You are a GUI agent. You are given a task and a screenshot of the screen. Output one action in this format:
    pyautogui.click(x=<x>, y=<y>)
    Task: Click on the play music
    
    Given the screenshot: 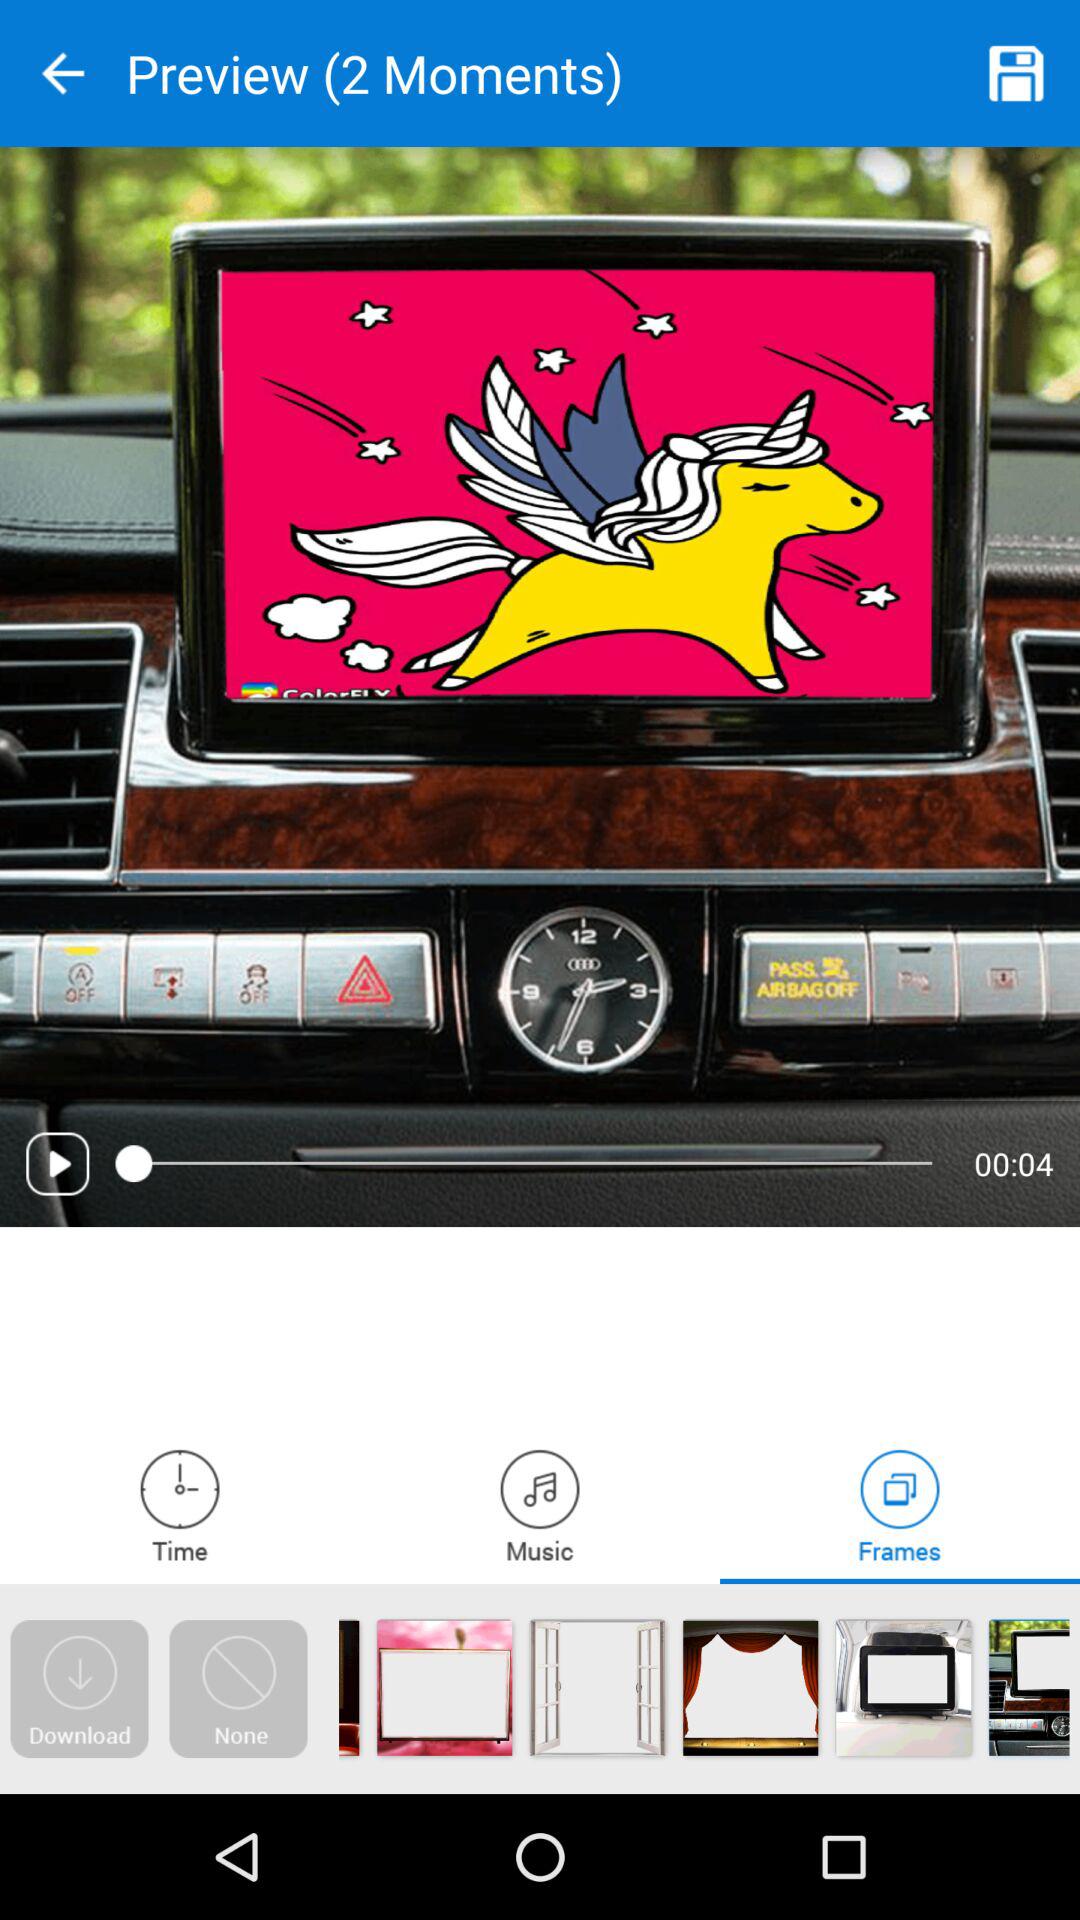 What is the action you would take?
    pyautogui.click(x=540, y=1504)
    